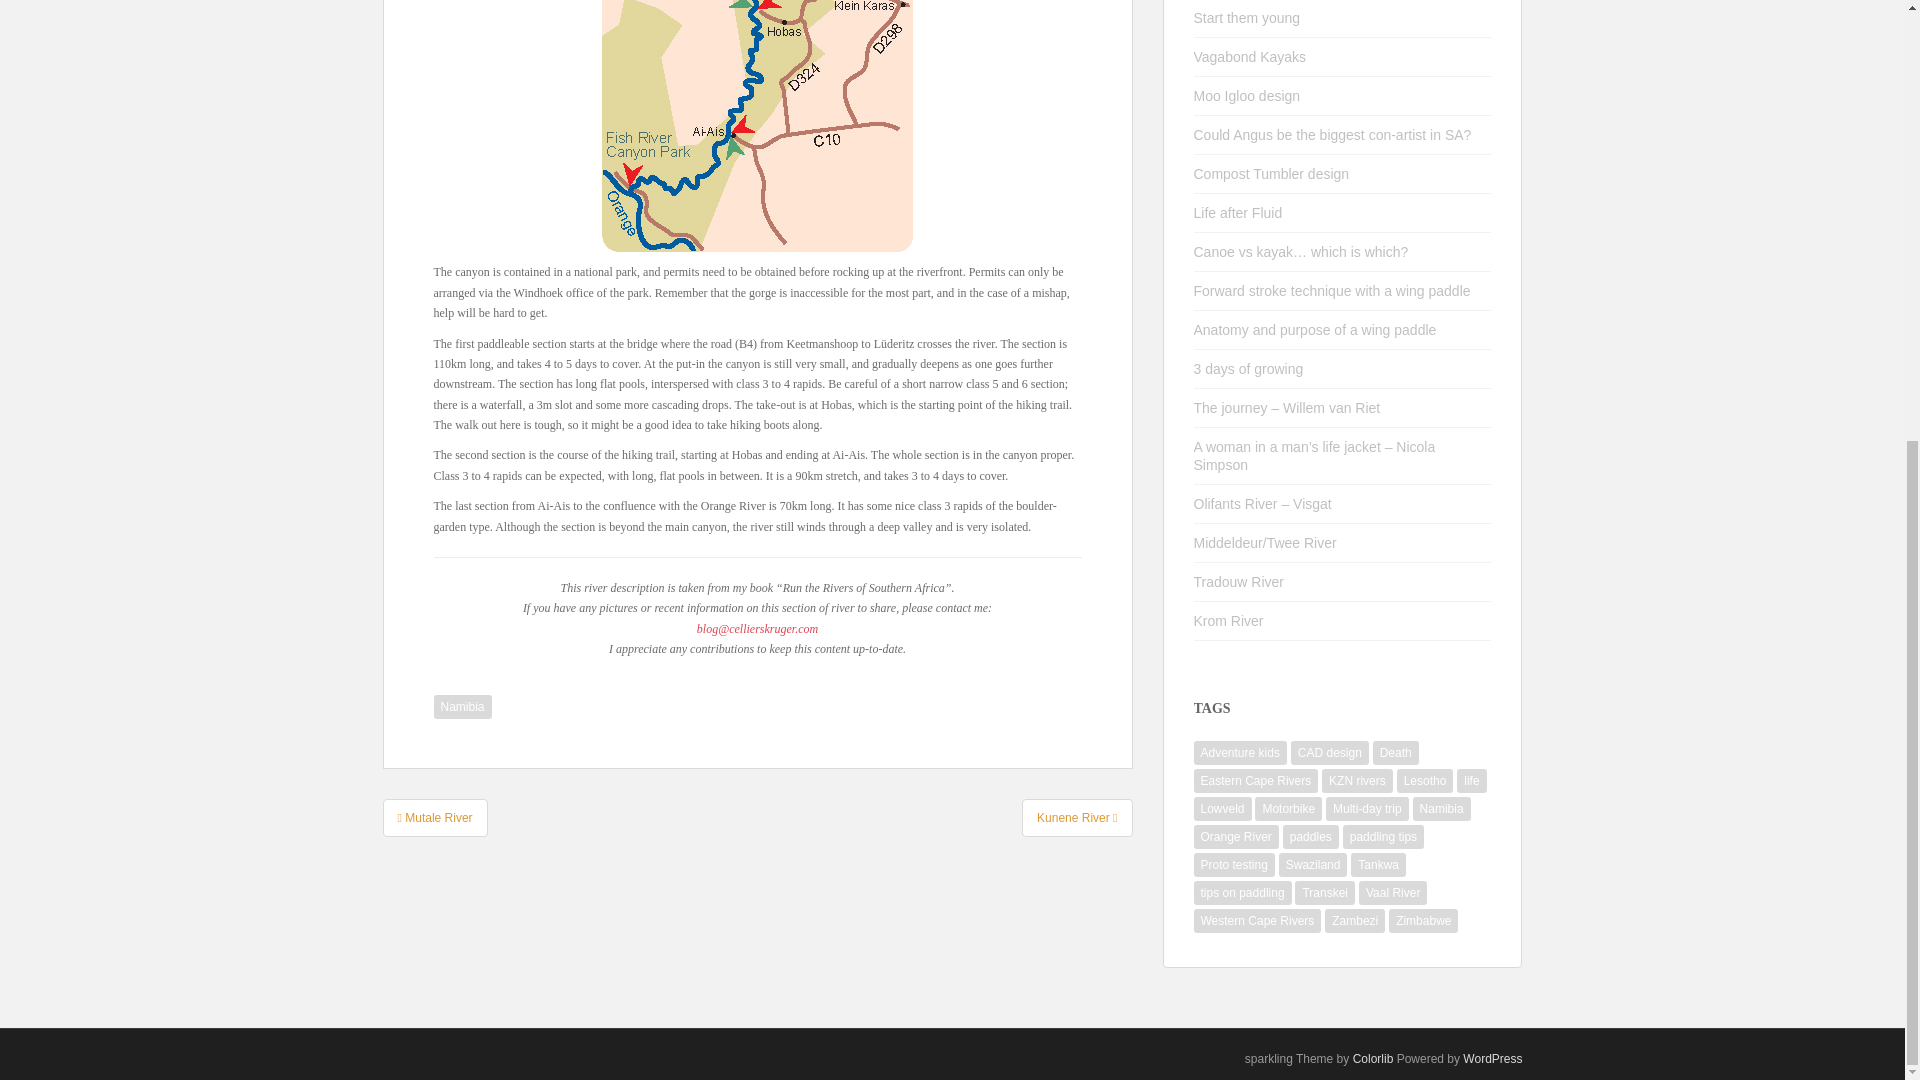 This screenshot has height=1080, width=1920. Describe the element at coordinates (1076, 818) in the screenshot. I see `Kunene River` at that location.